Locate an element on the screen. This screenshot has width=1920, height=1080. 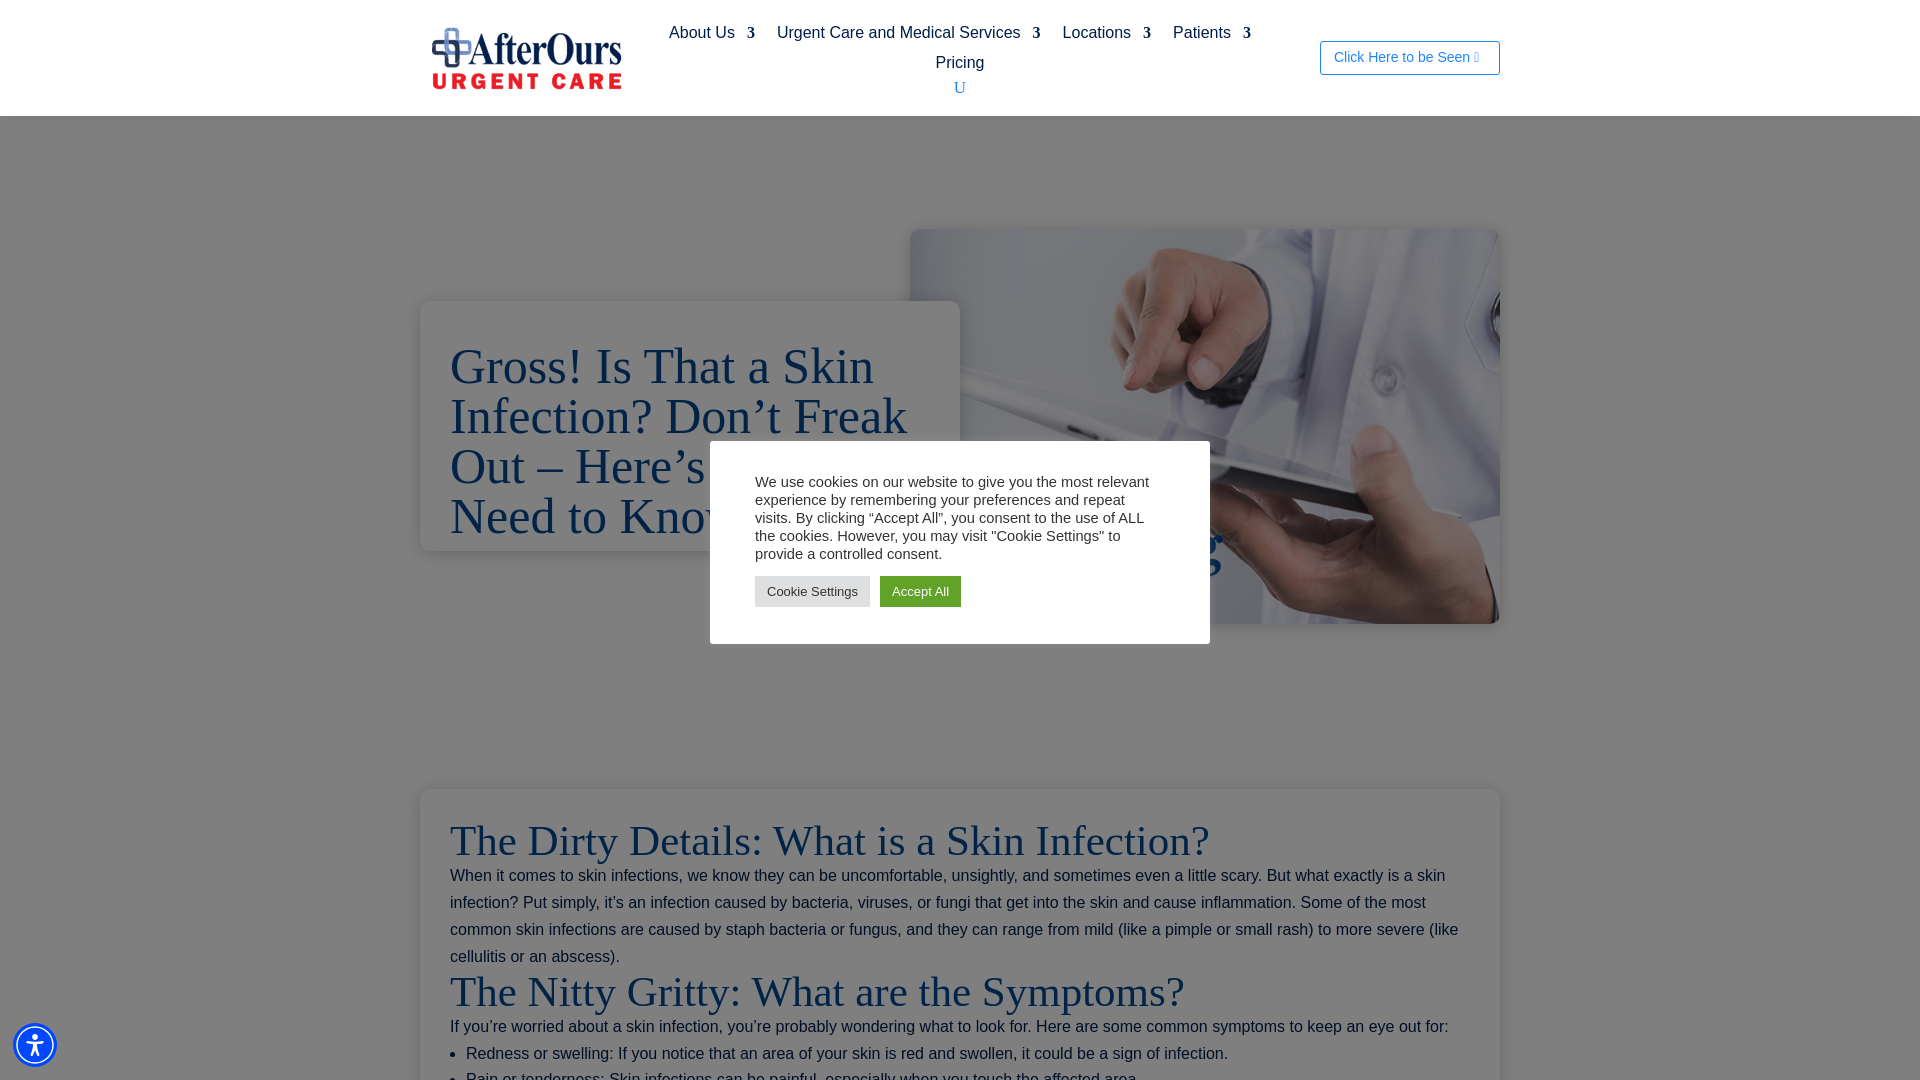
About Us is located at coordinates (711, 36).